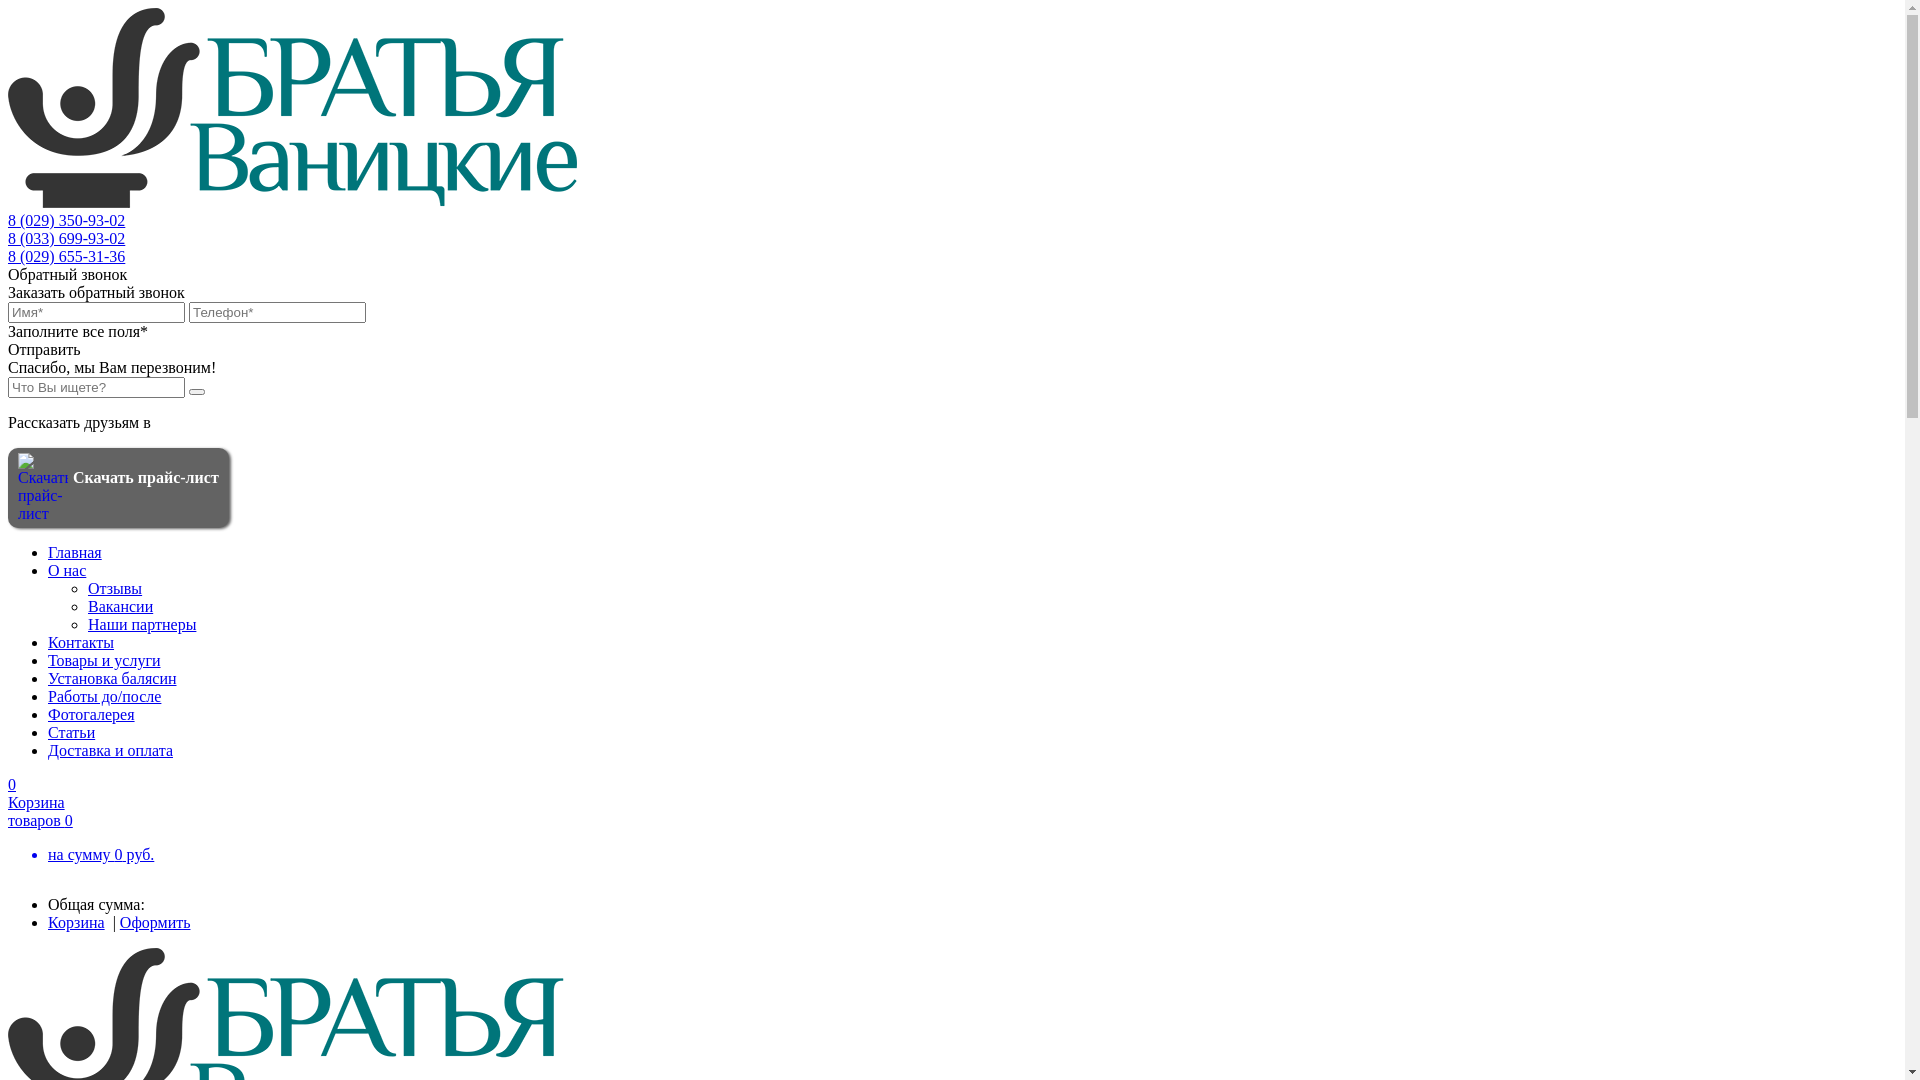 The height and width of the screenshot is (1080, 1920). I want to click on 8 (029) 655-31-36, so click(66, 256).